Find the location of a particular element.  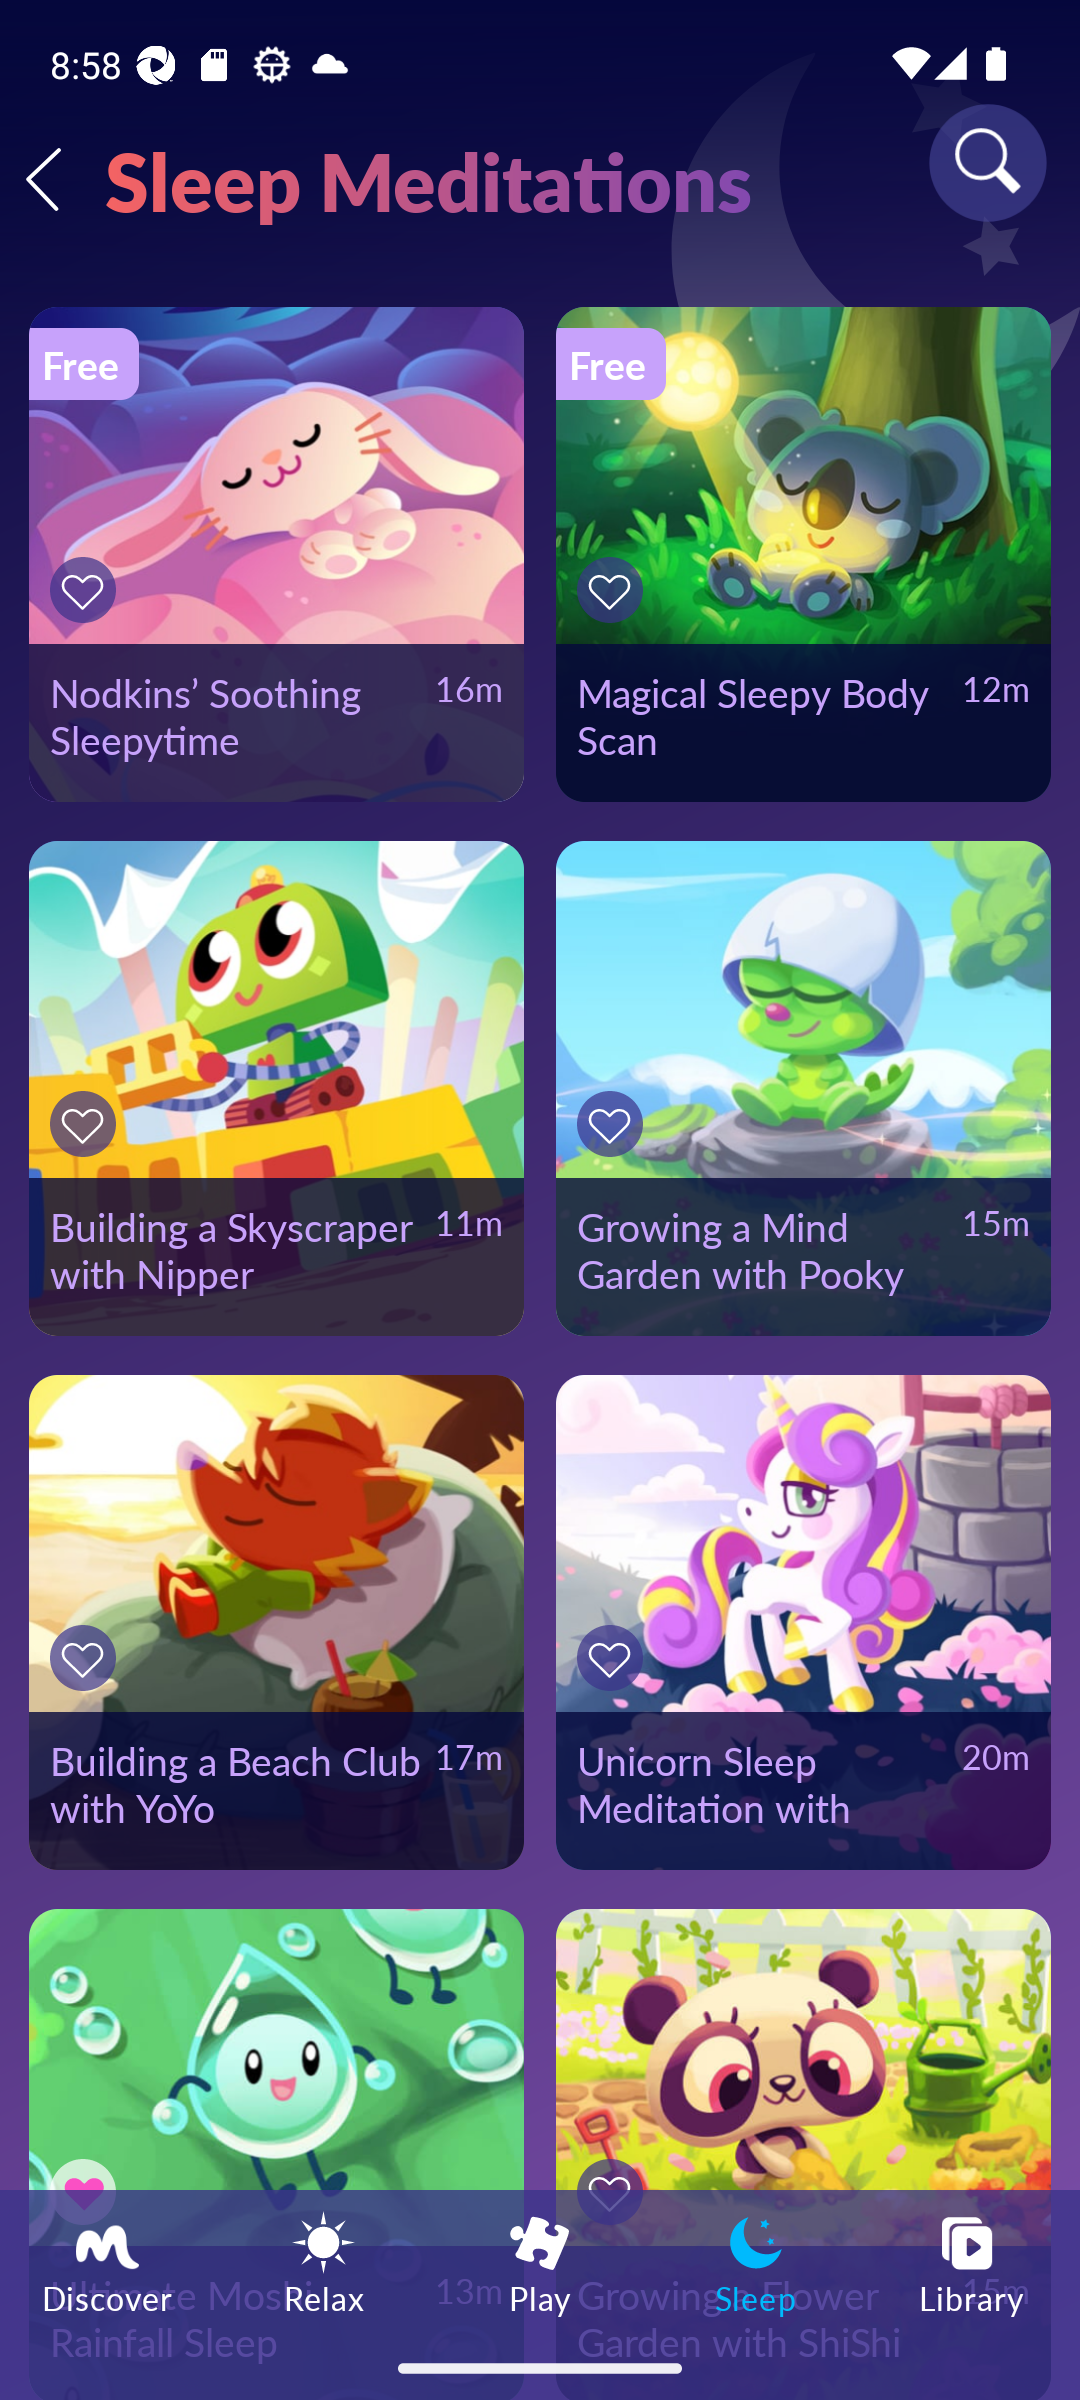

Play is located at coordinates (540, 2262).